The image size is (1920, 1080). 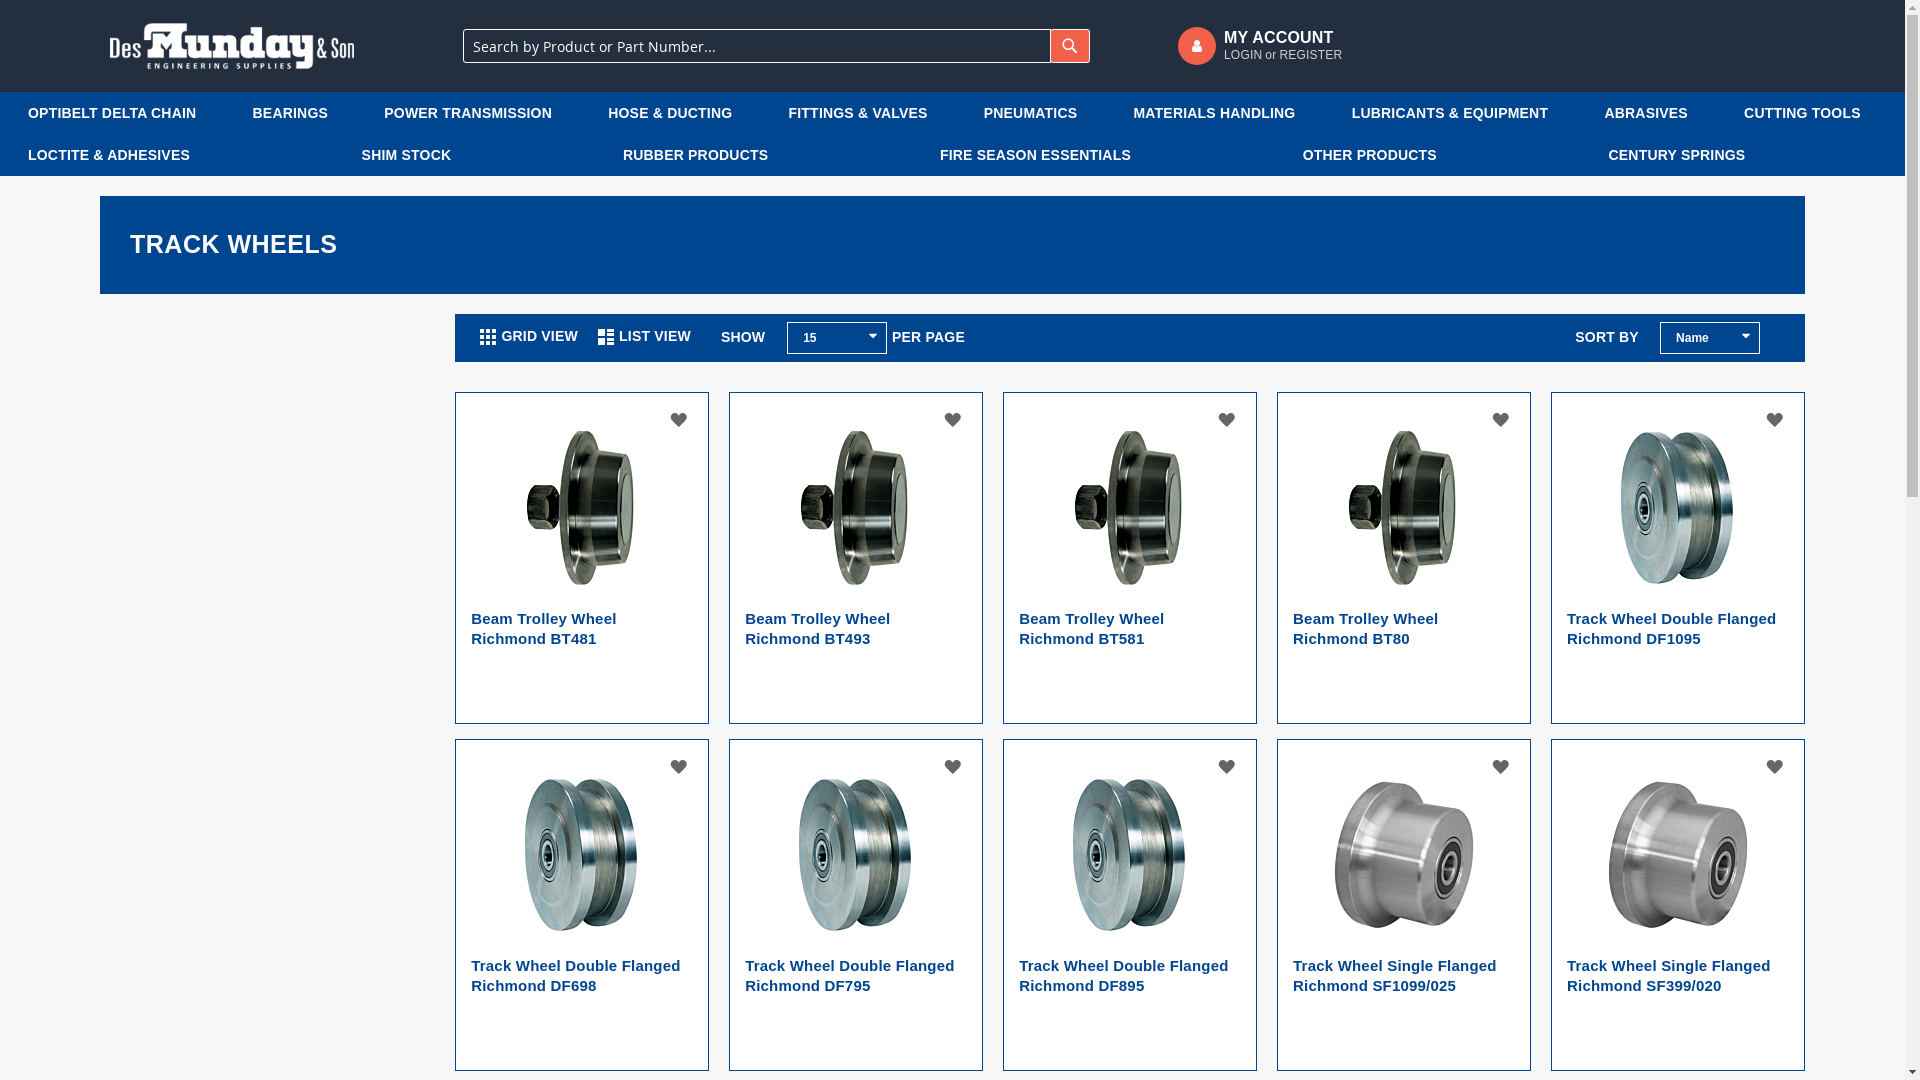 What do you see at coordinates (866, 113) in the screenshot?
I see `FITTINGS & VALVES` at bounding box center [866, 113].